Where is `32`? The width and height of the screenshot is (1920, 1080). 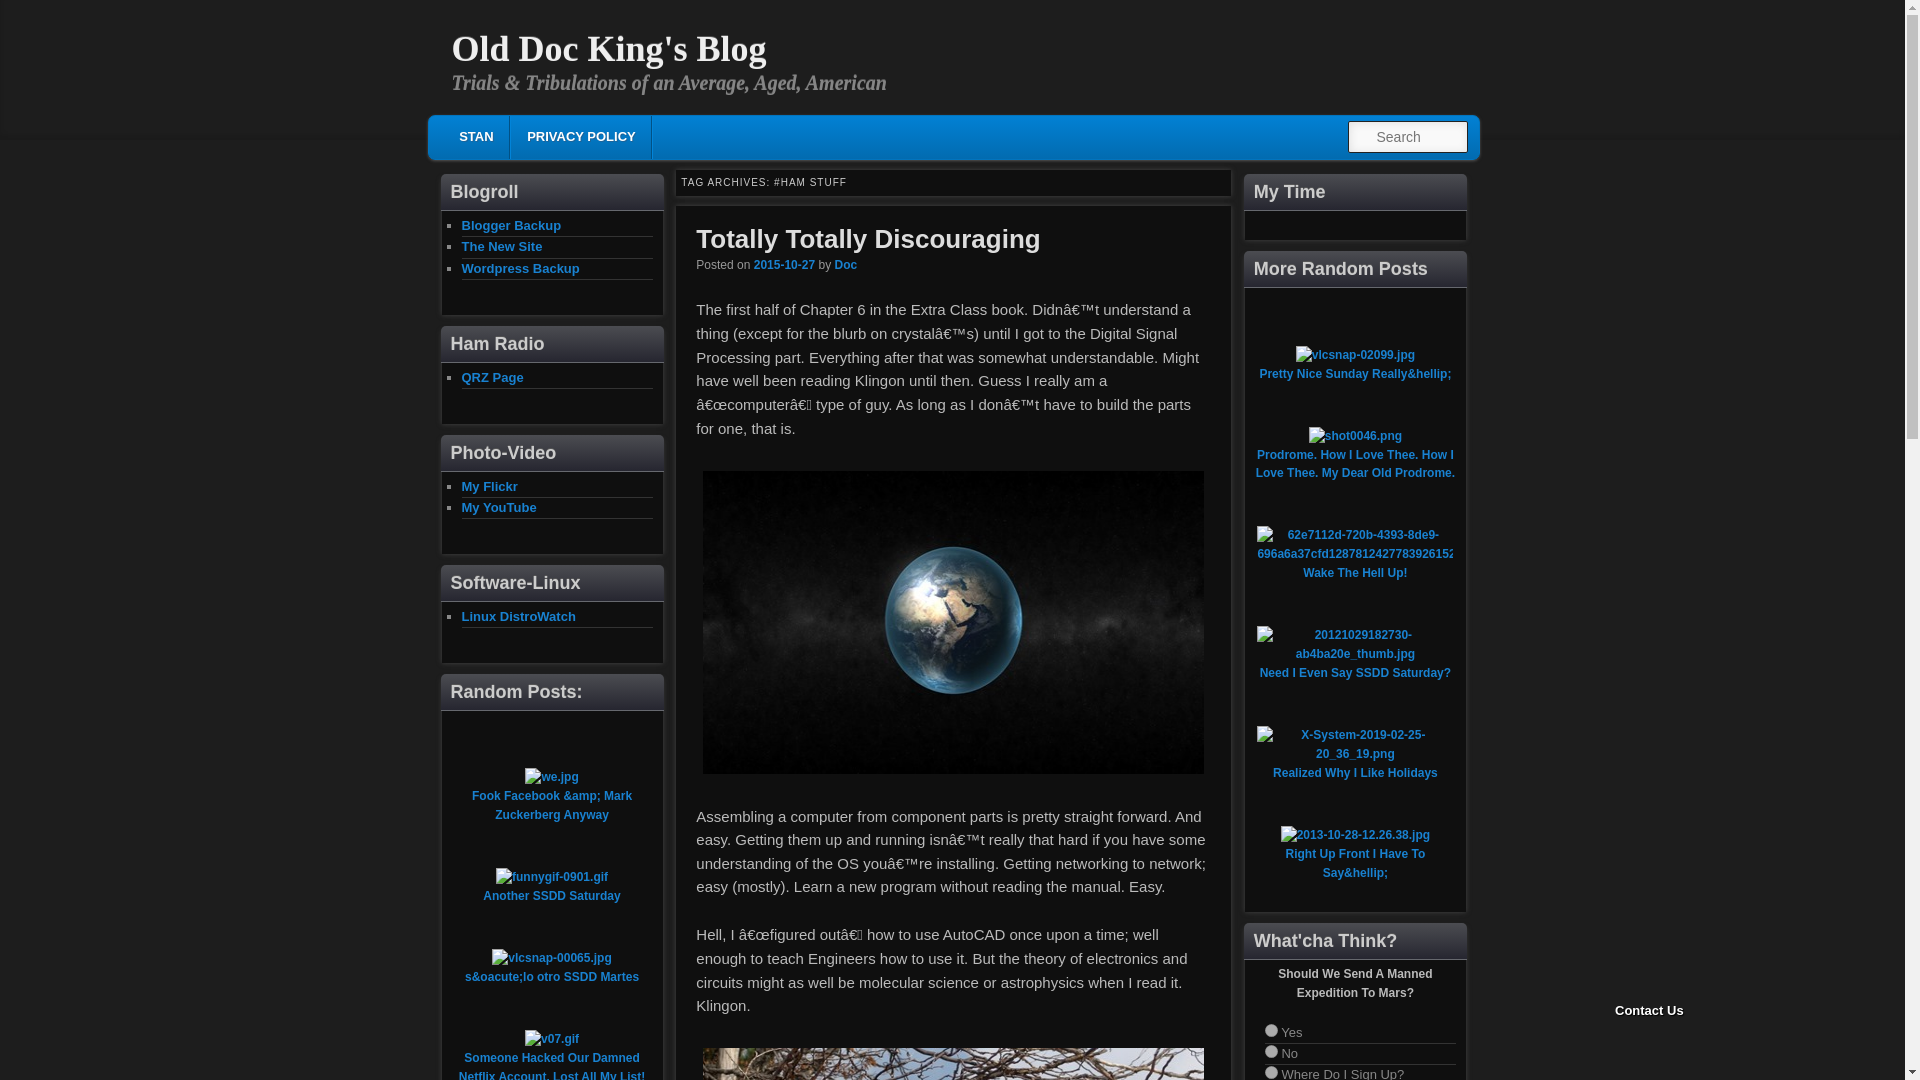 32 is located at coordinates (1272, 1052).